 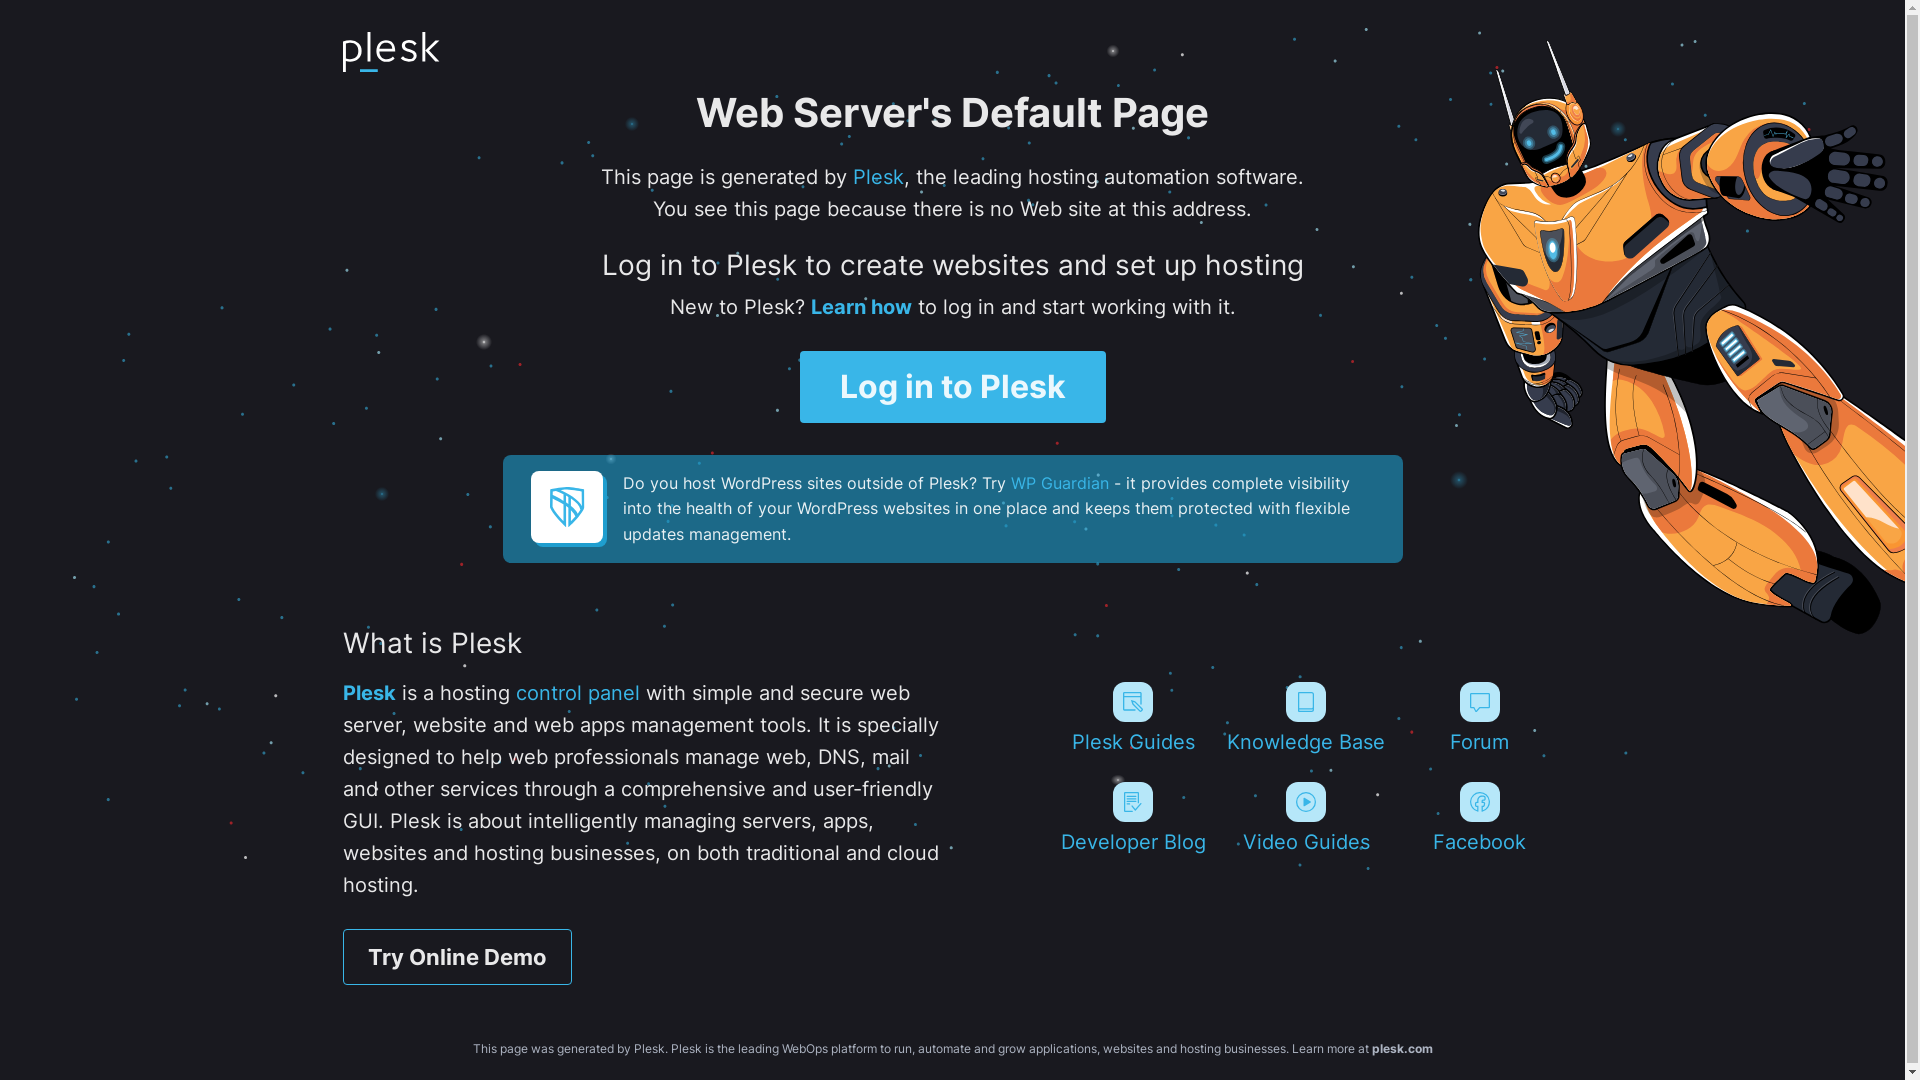 What do you see at coordinates (578, 693) in the screenshot?
I see `control panel` at bounding box center [578, 693].